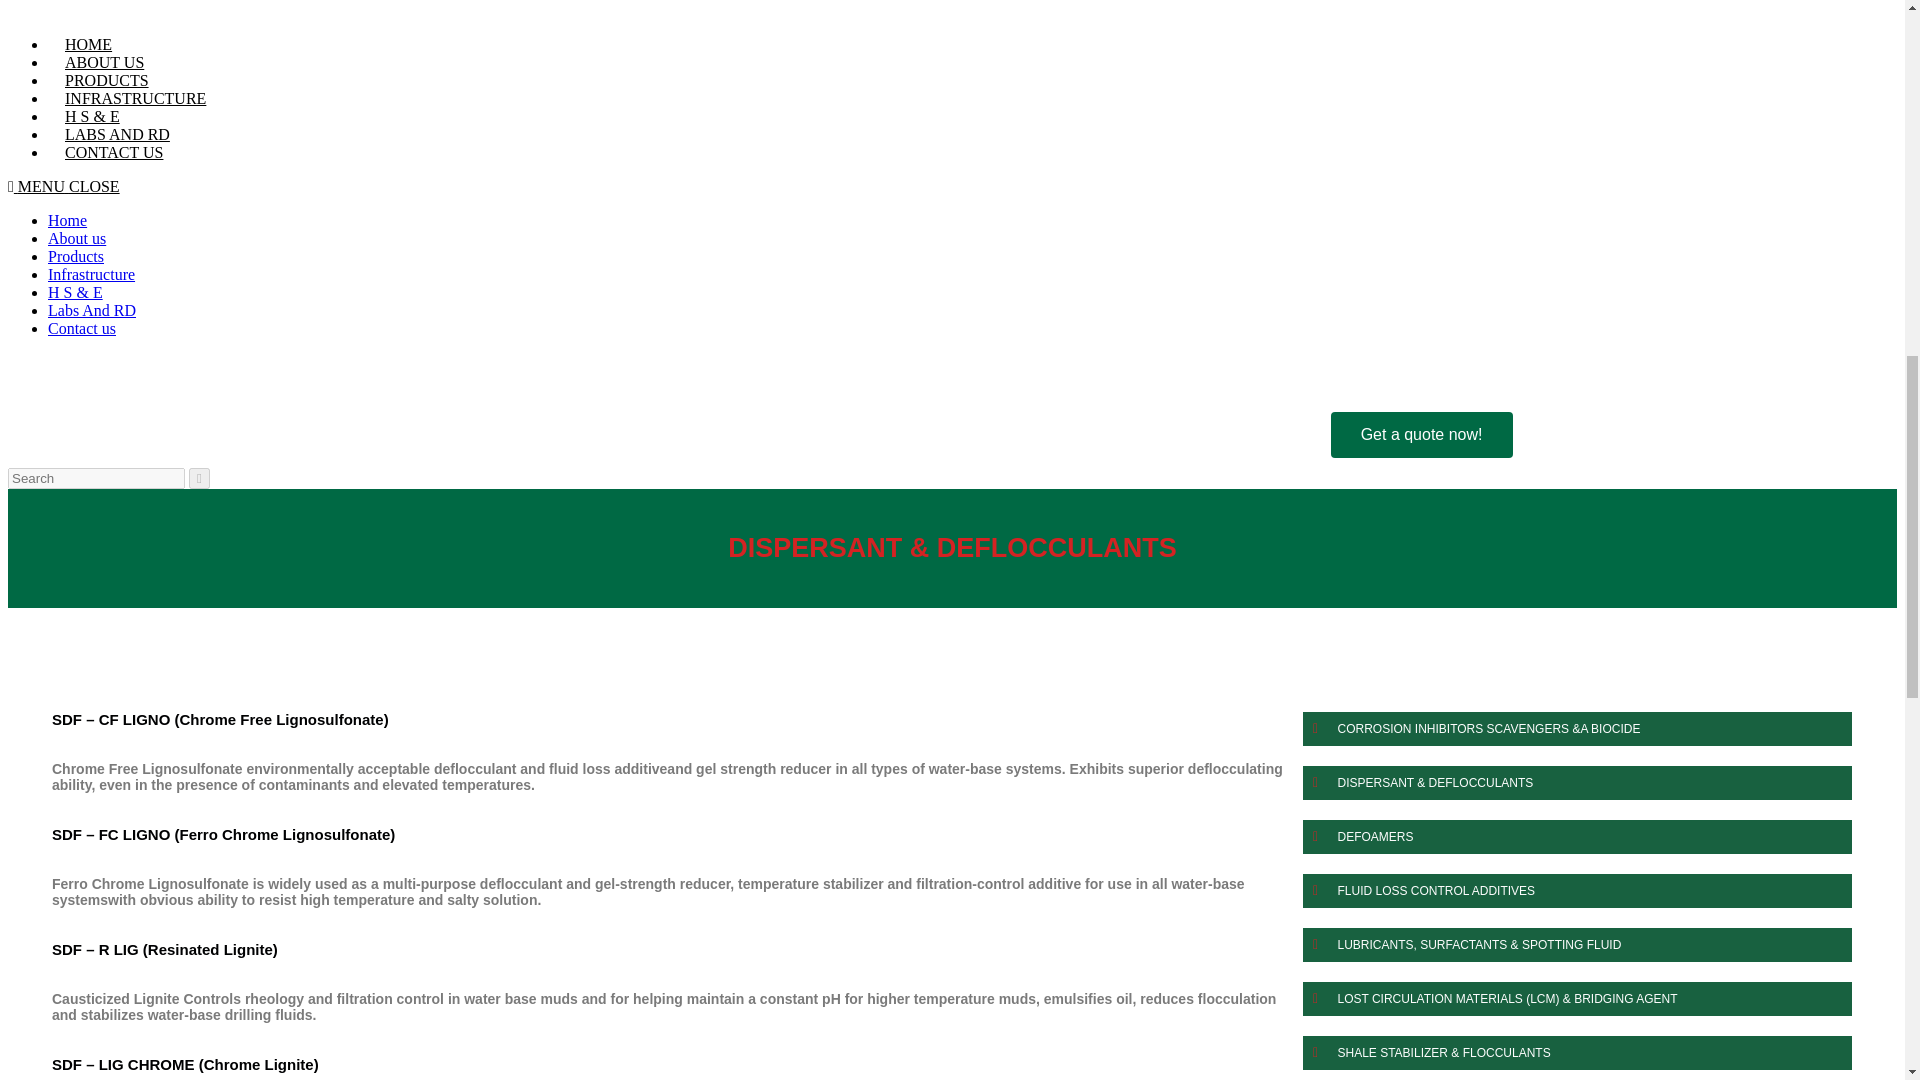 This screenshot has width=1920, height=1080. Describe the element at coordinates (1582, 836) in the screenshot. I see `DEFOAMERS` at that location.